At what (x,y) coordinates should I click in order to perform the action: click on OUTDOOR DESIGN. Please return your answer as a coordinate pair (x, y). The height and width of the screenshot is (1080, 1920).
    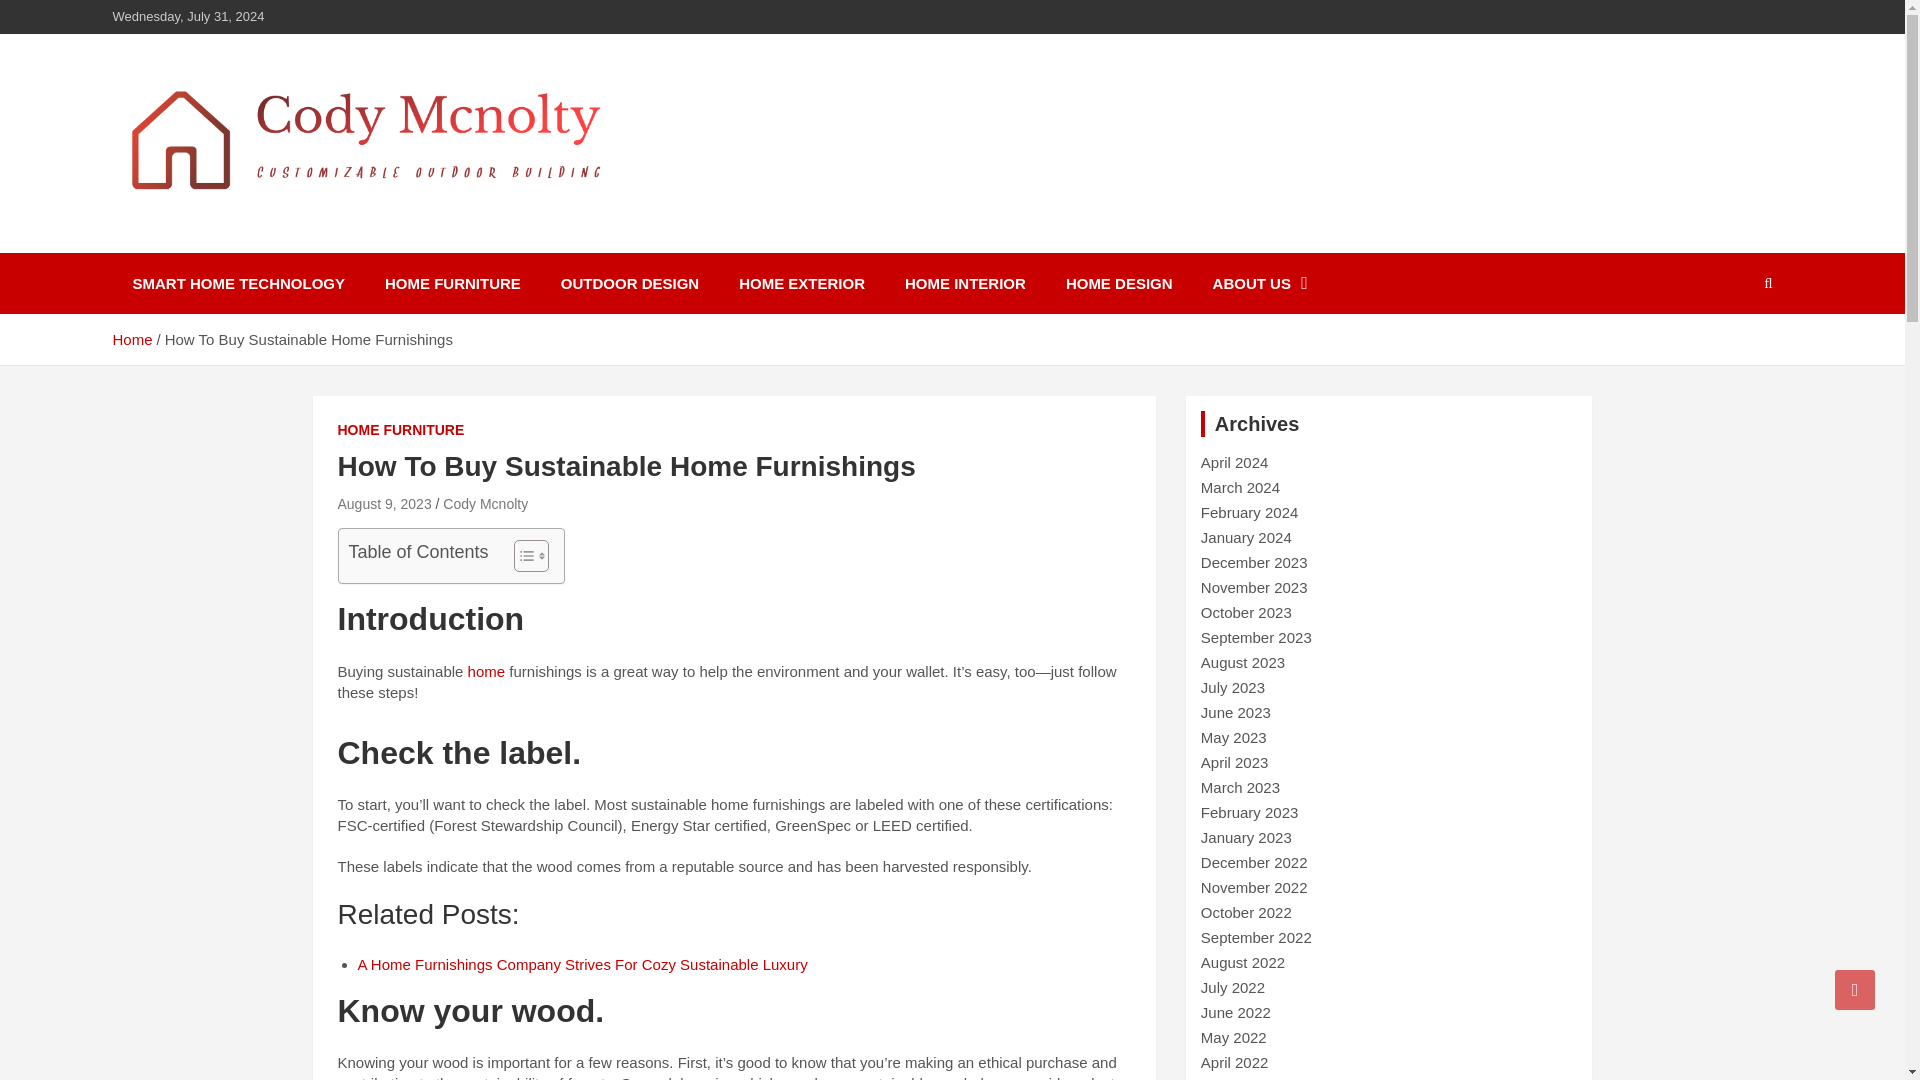
    Looking at the image, I should click on (630, 283).